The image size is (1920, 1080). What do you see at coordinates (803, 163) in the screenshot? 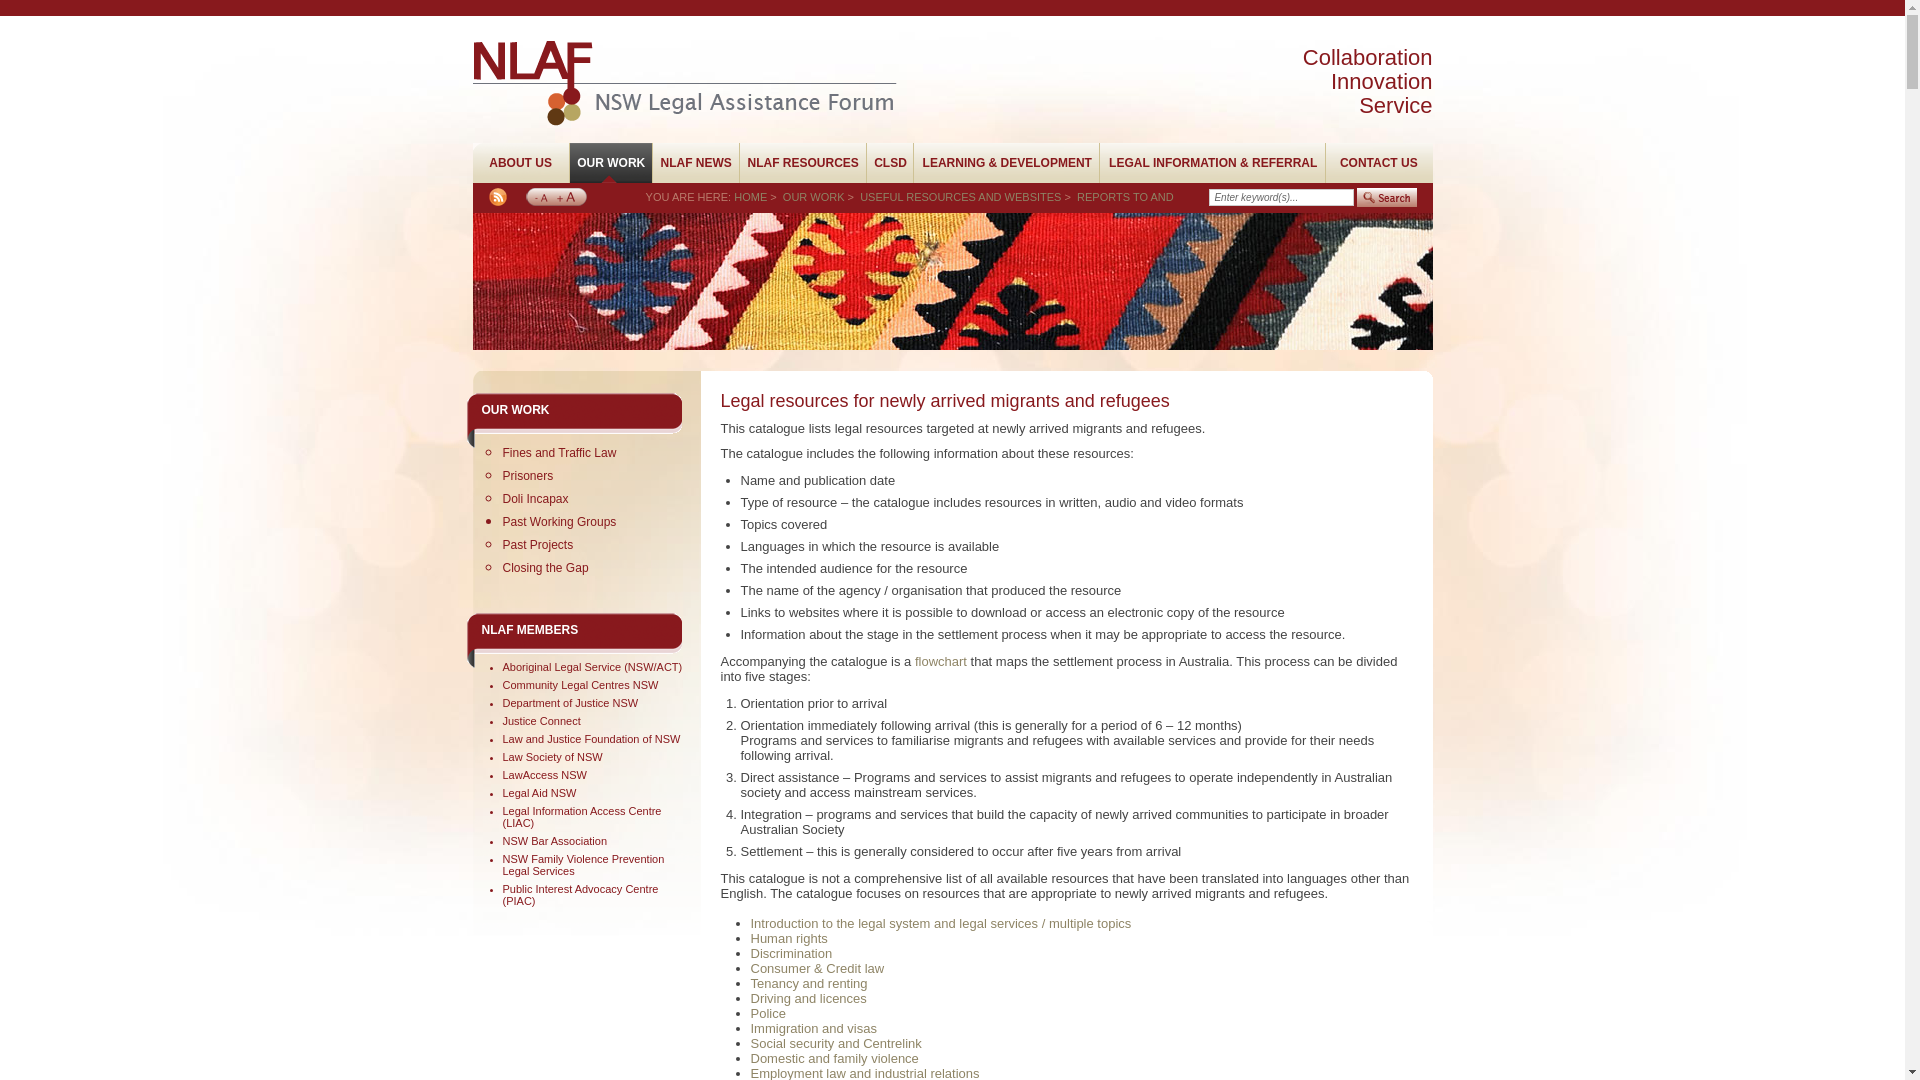
I see `NLAF RESOURCES` at bounding box center [803, 163].